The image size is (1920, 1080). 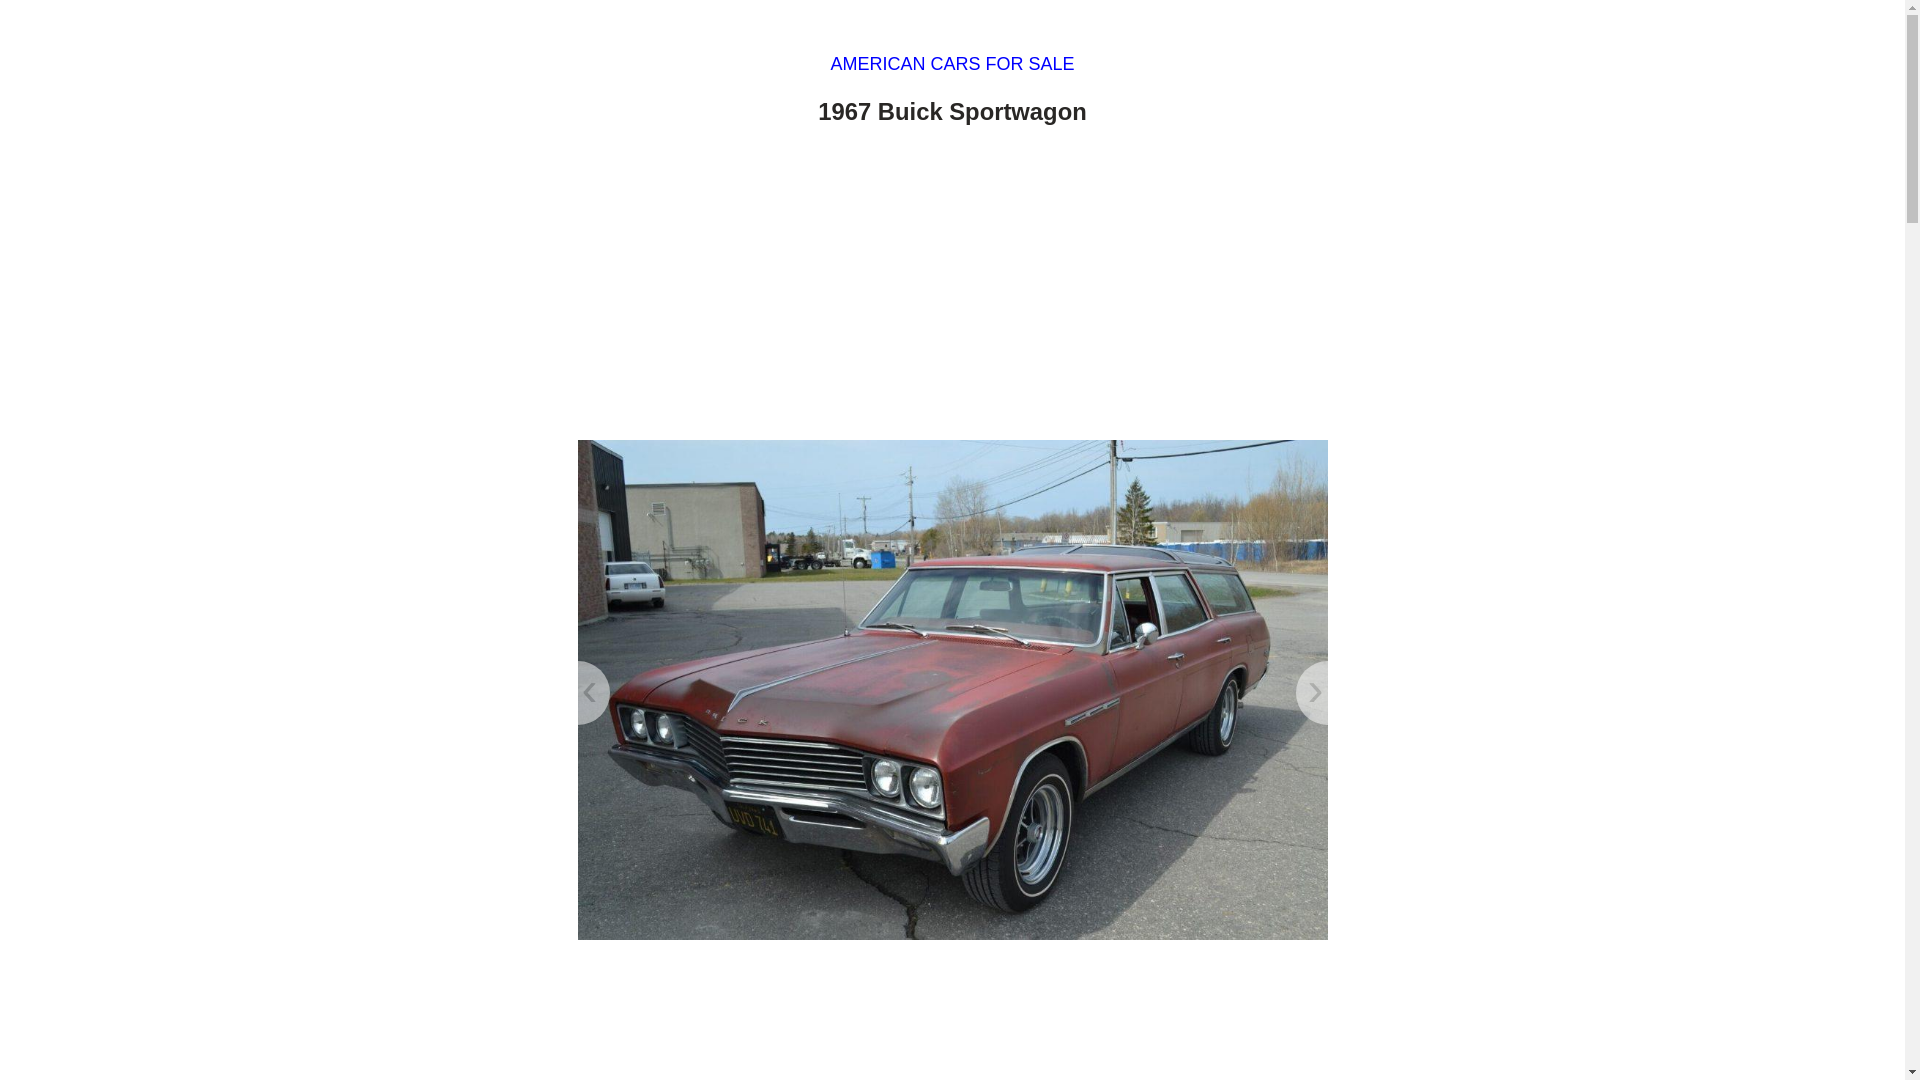 I want to click on Advertisement, so click(x=952, y=1018).